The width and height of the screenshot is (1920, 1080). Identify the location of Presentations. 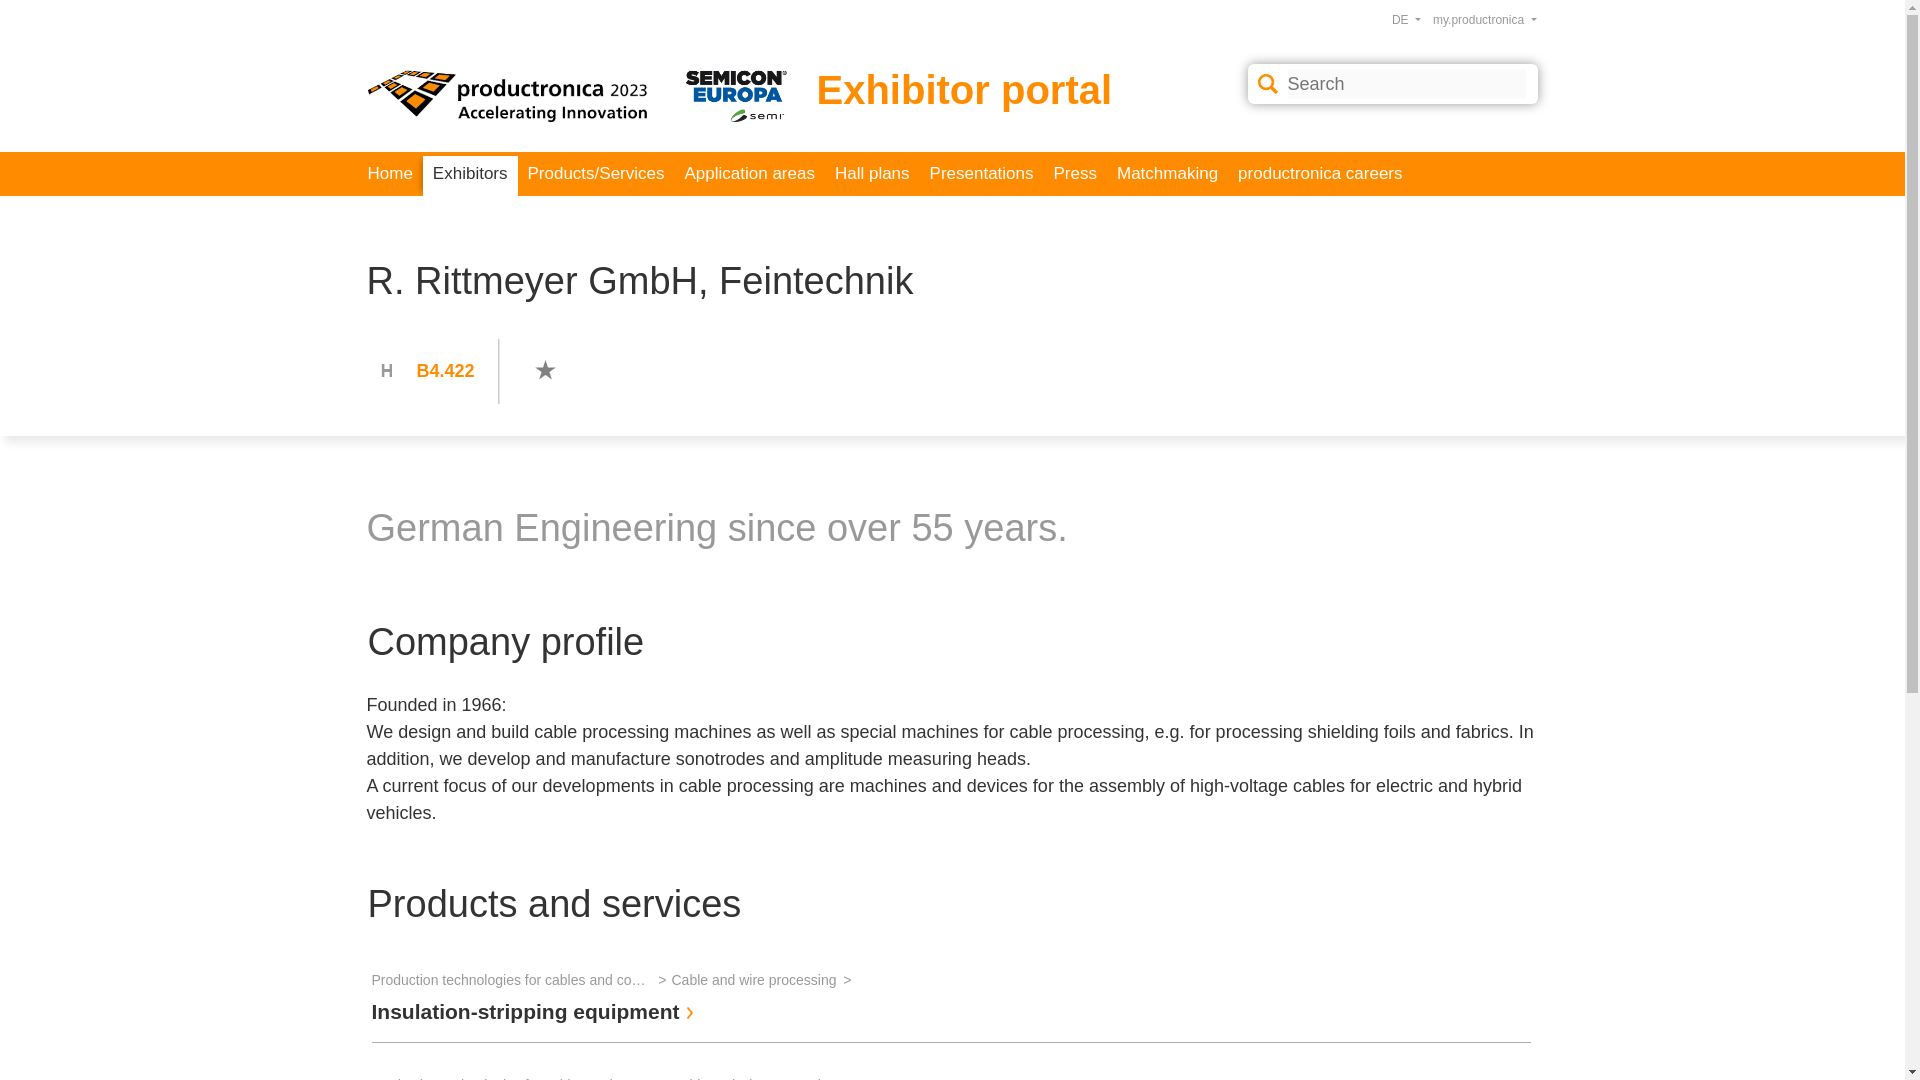
(982, 174).